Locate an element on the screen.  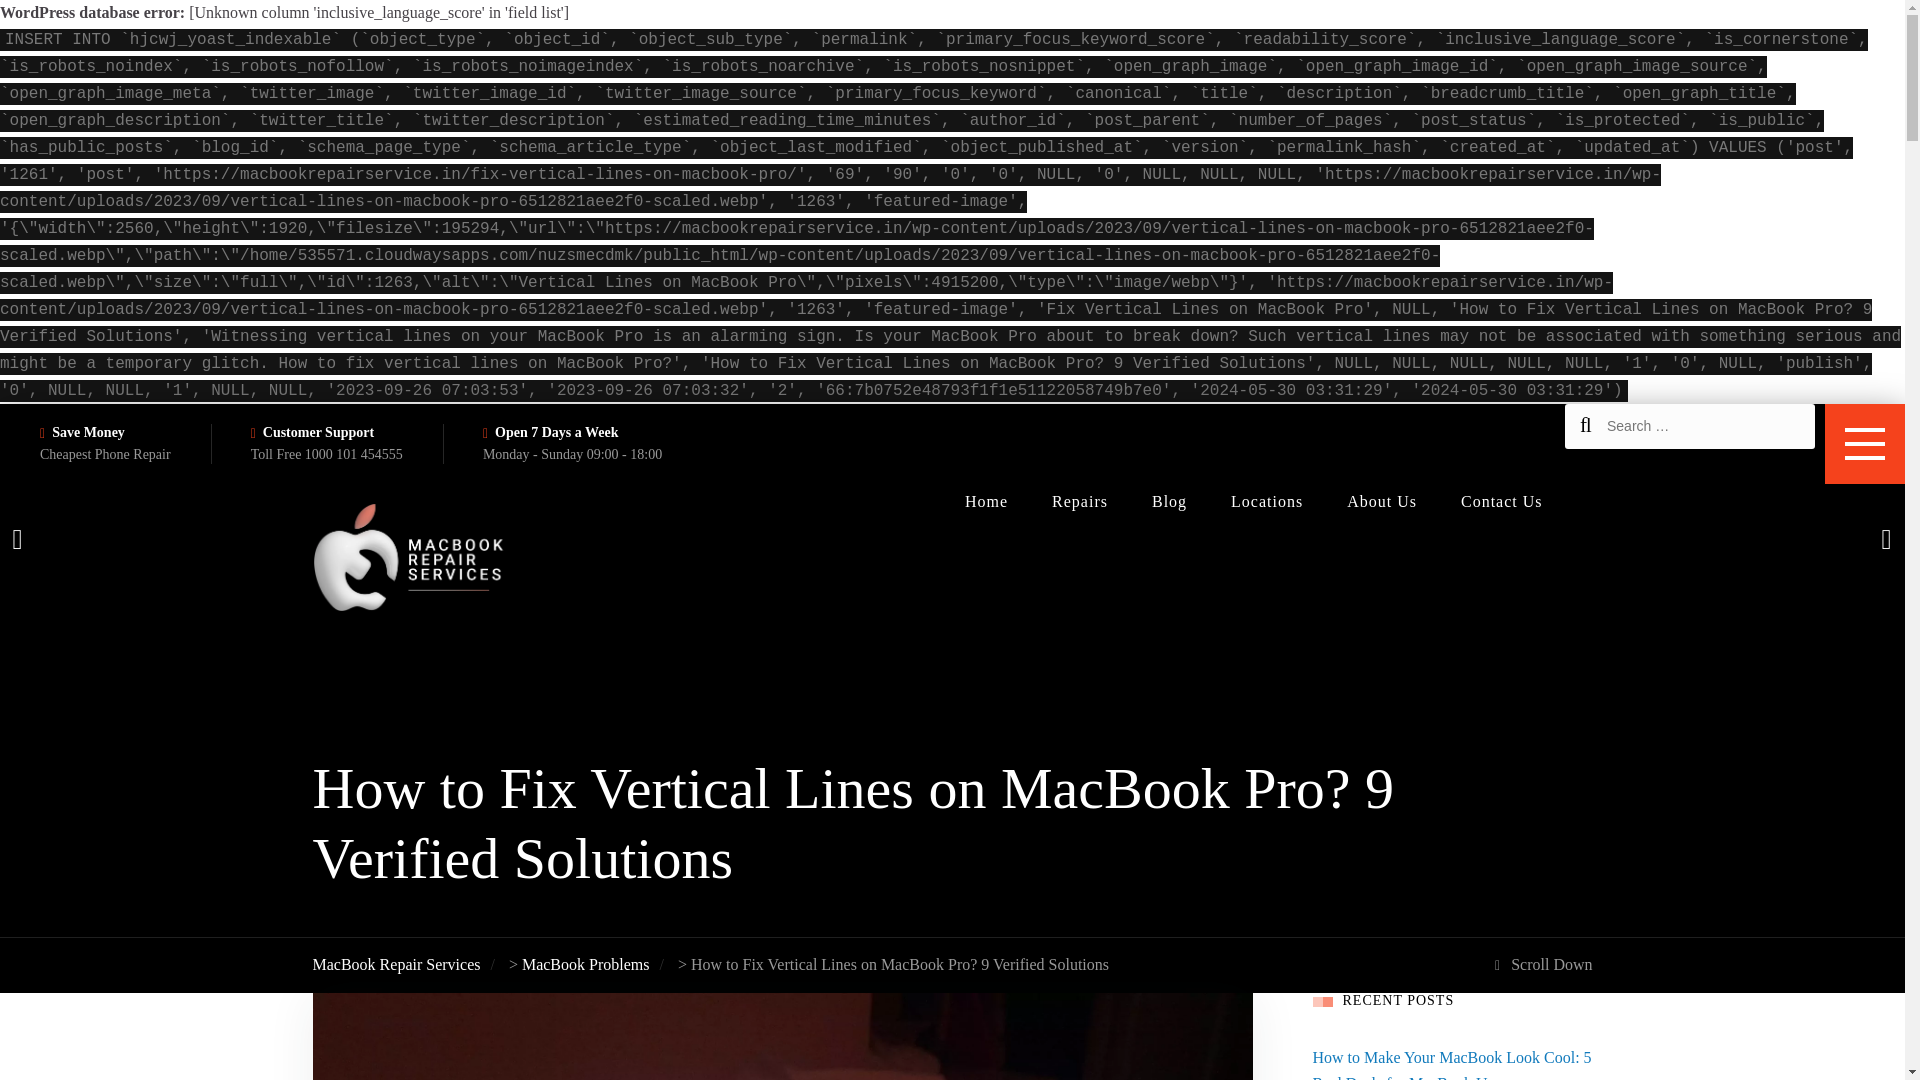
MacBook Repair Services is located at coordinates (396, 964).